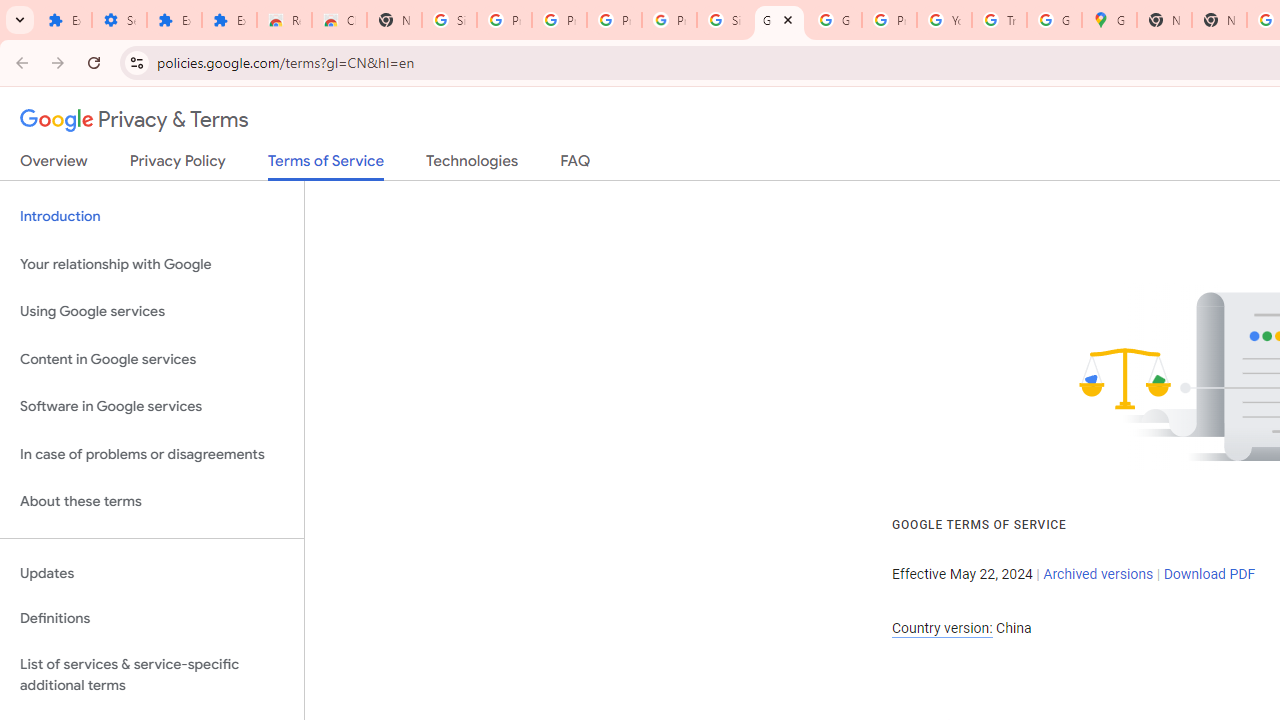  What do you see at coordinates (174, 20) in the screenshot?
I see `Extensions` at bounding box center [174, 20].